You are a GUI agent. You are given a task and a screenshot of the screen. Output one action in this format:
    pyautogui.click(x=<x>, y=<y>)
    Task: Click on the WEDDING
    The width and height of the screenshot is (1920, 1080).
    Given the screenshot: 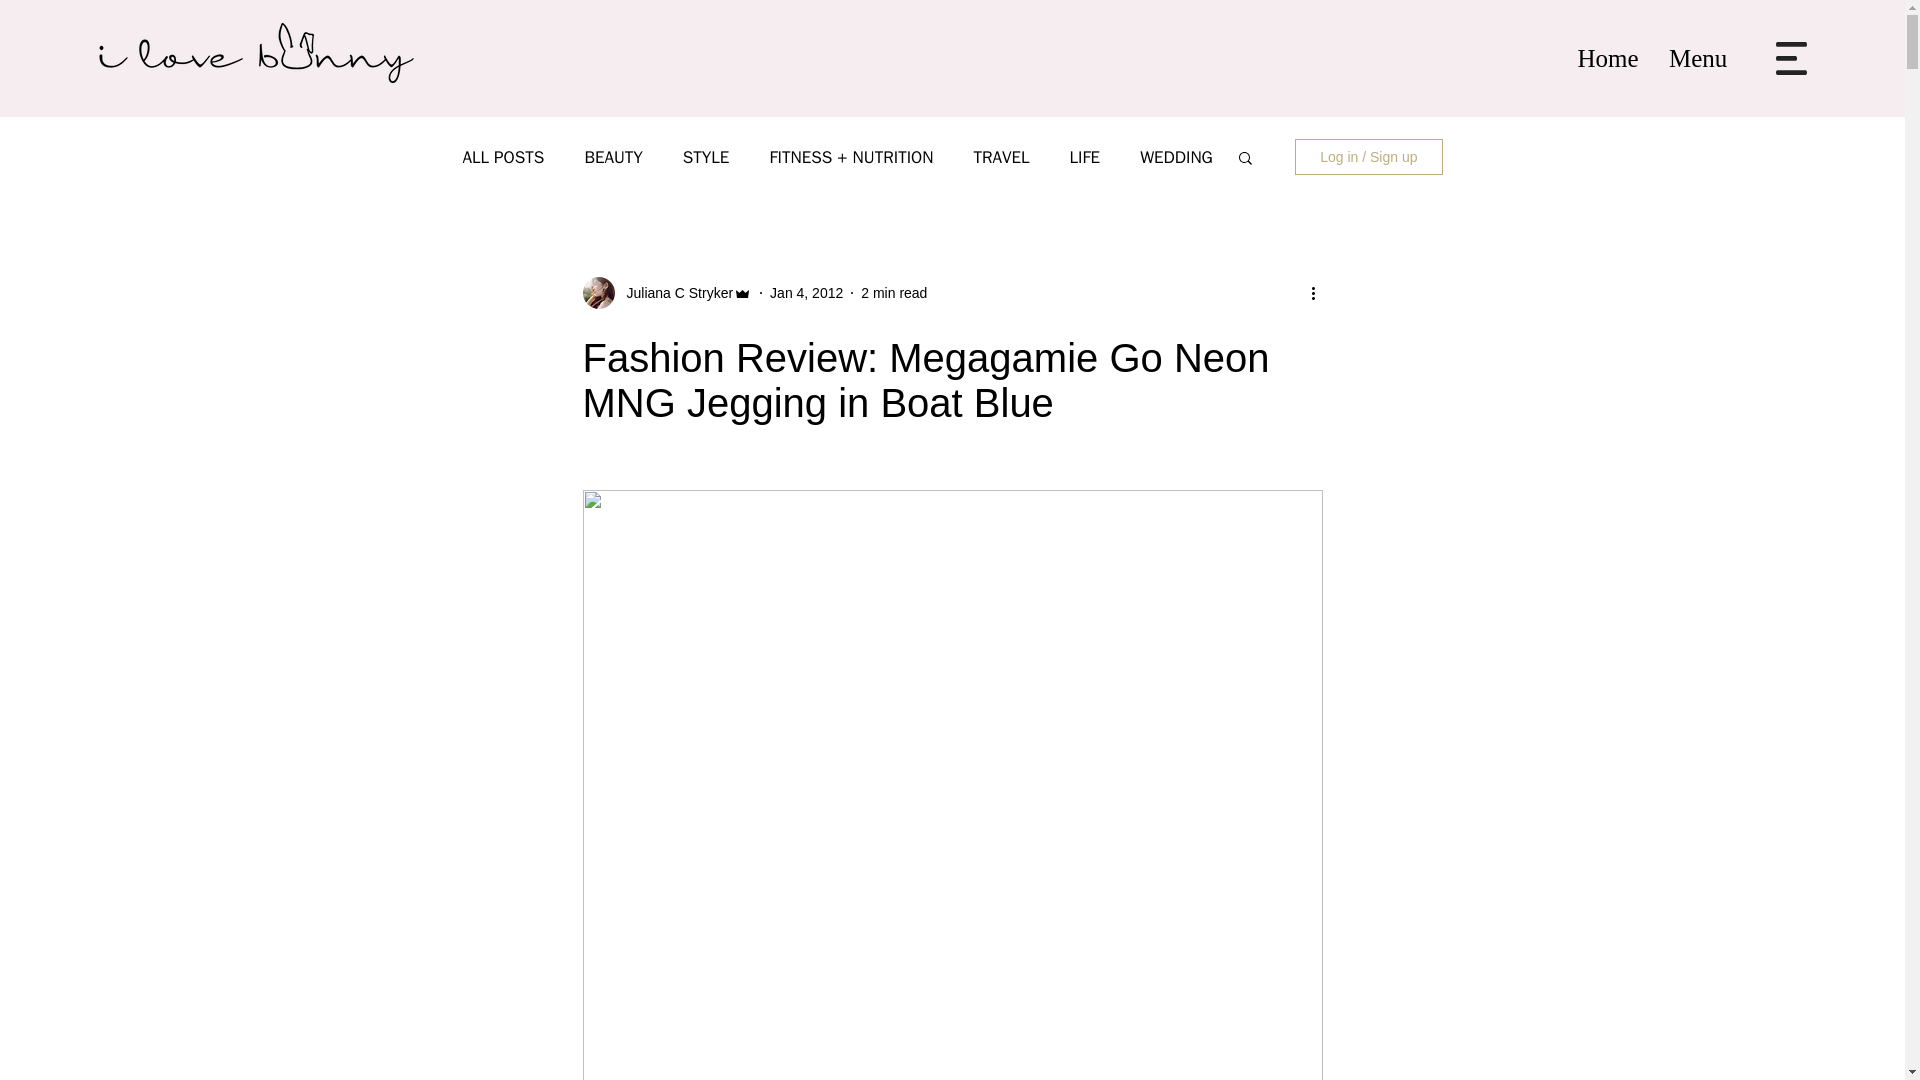 What is the action you would take?
    pyautogui.click(x=1176, y=156)
    